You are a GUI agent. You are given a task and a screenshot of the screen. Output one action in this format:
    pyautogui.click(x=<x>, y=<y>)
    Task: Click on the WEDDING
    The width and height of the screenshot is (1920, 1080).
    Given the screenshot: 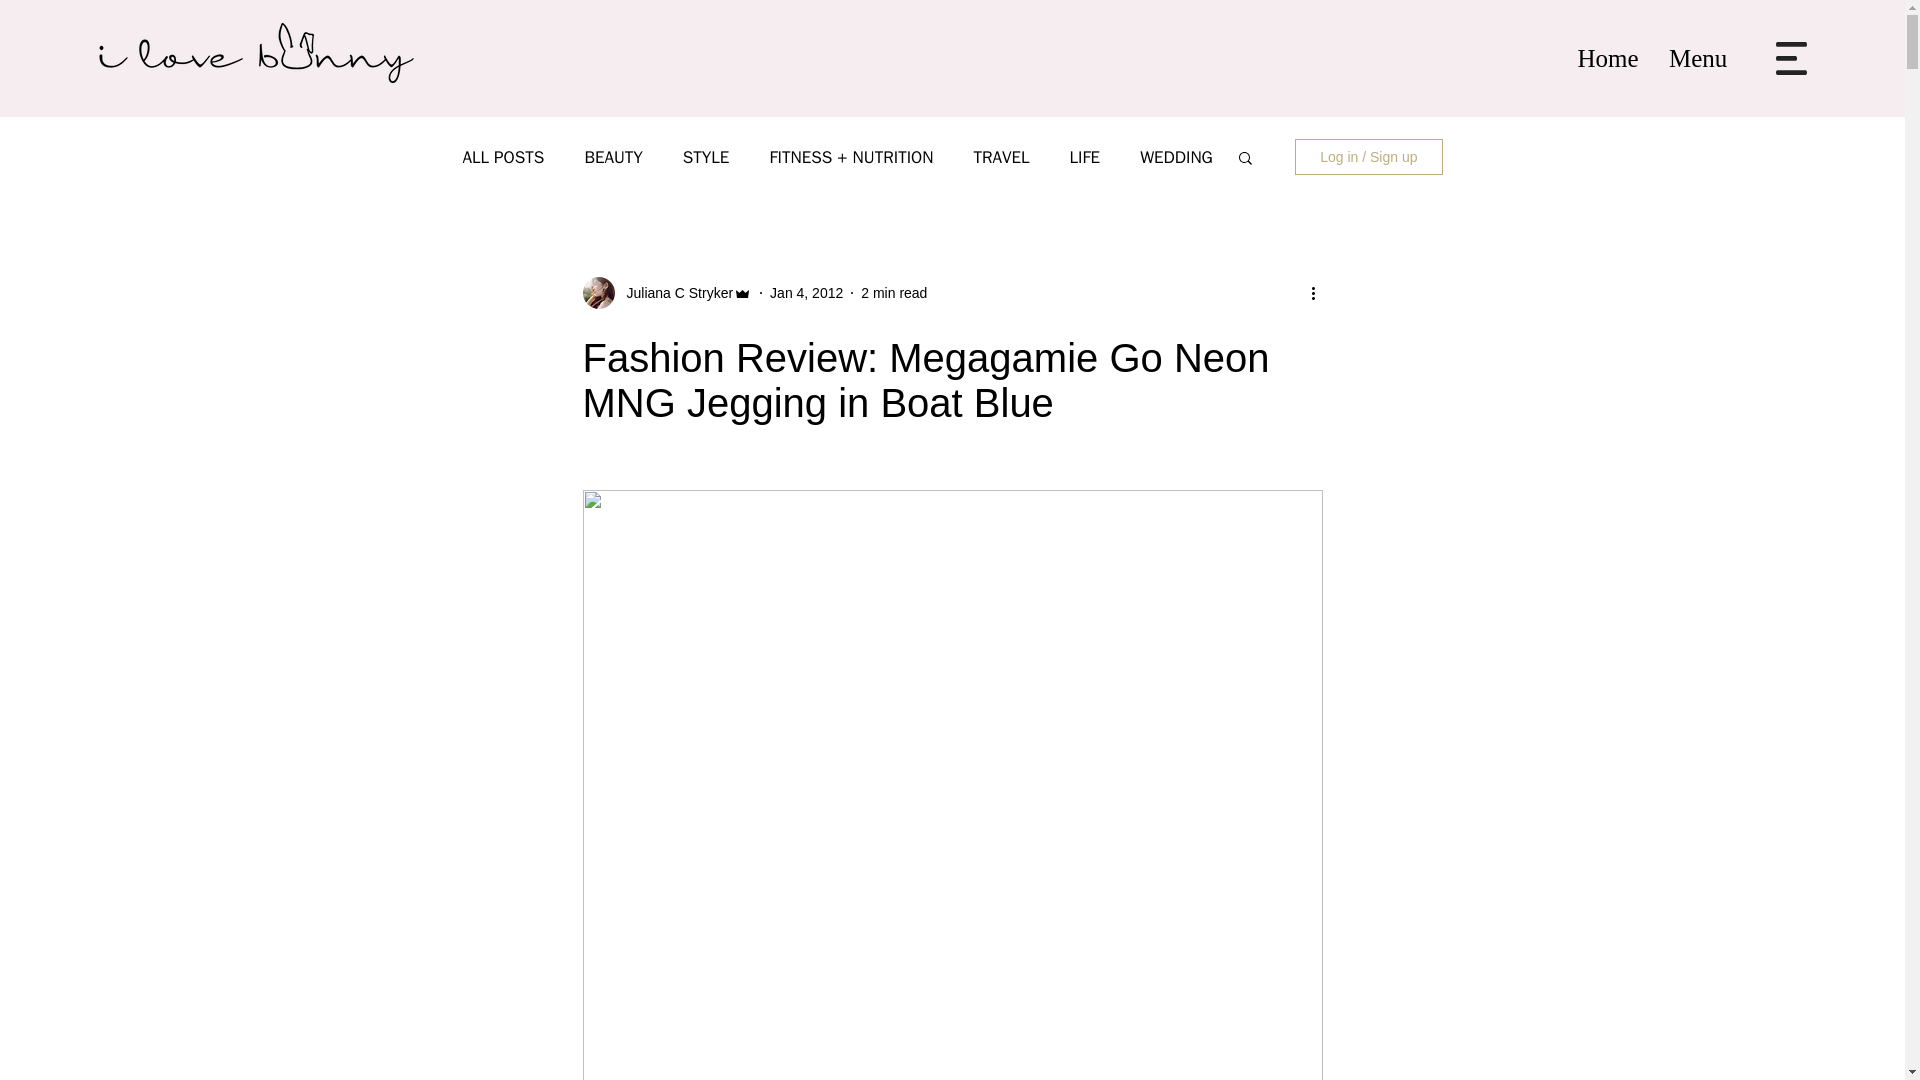 What is the action you would take?
    pyautogui.click(x=1176, y=156)
    